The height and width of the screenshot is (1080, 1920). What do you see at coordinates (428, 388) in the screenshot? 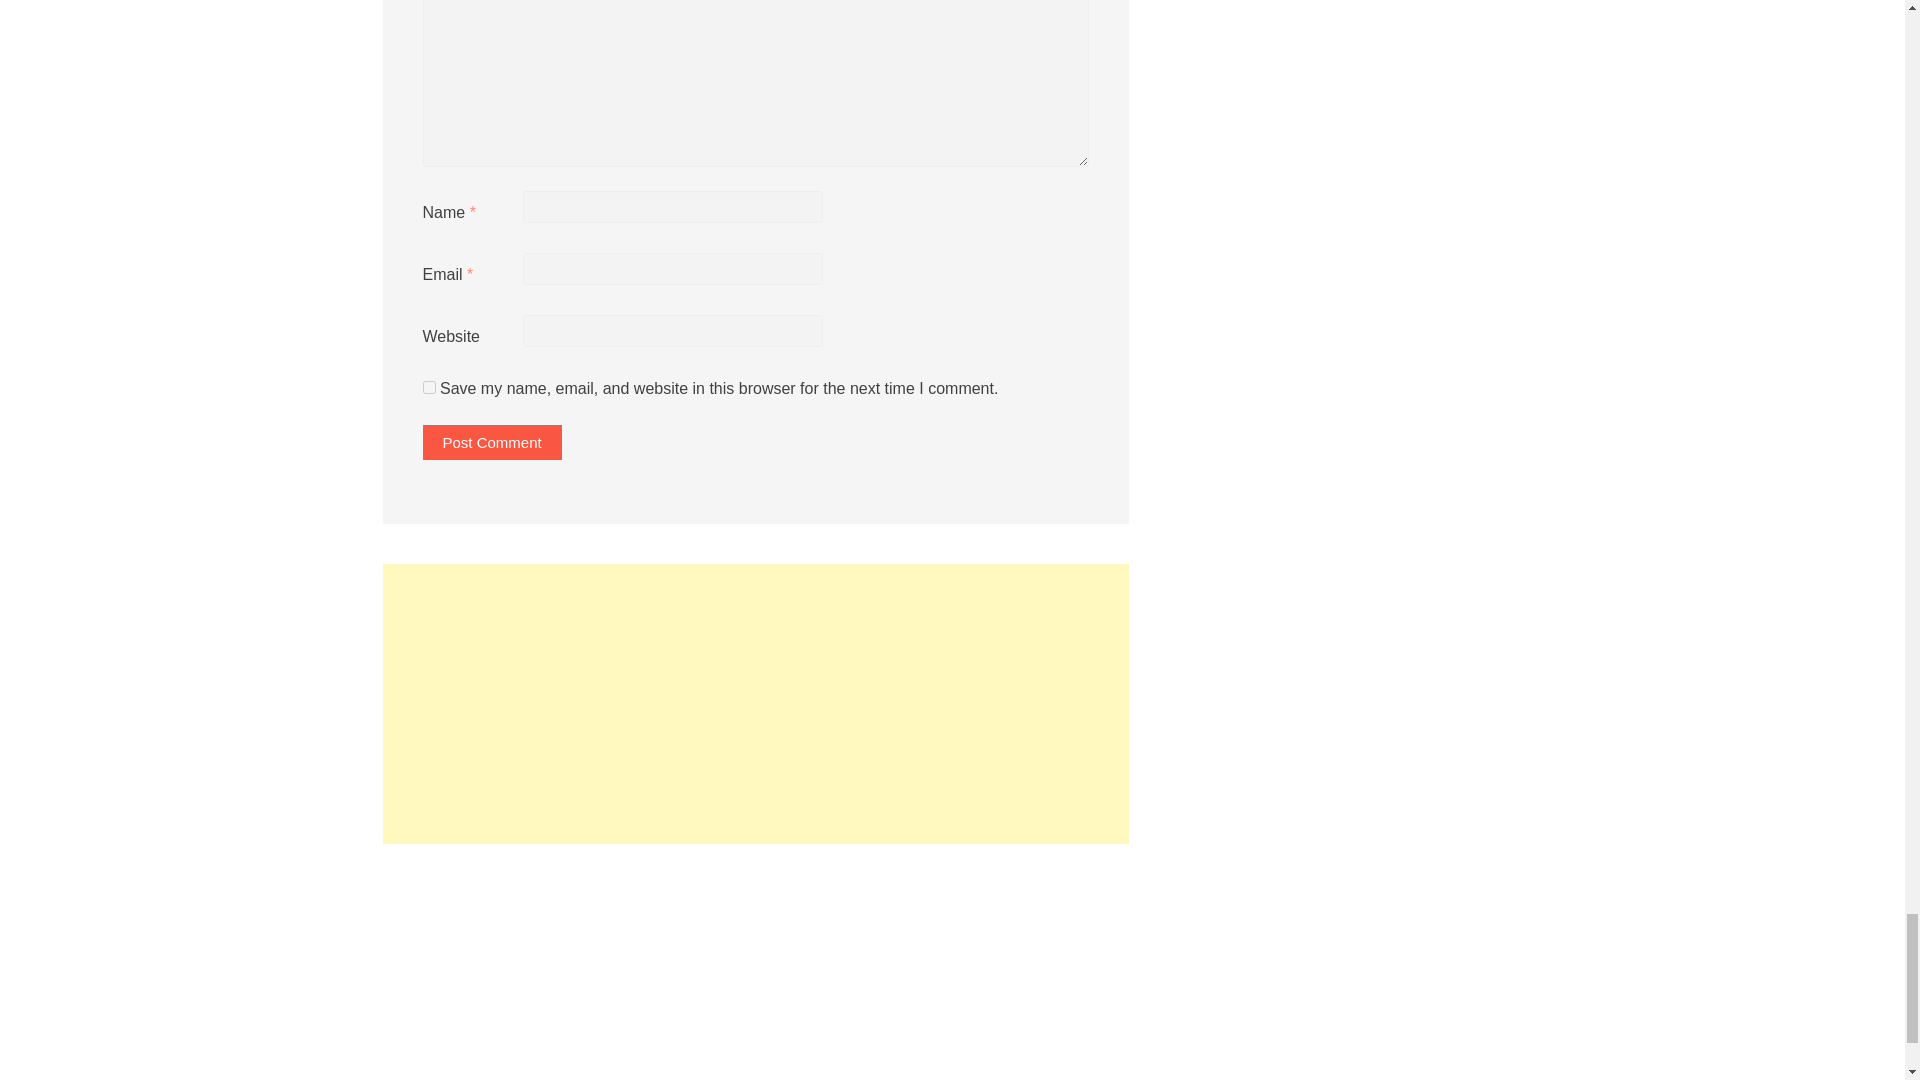
I see `yes` at bounding box center [428, 388].